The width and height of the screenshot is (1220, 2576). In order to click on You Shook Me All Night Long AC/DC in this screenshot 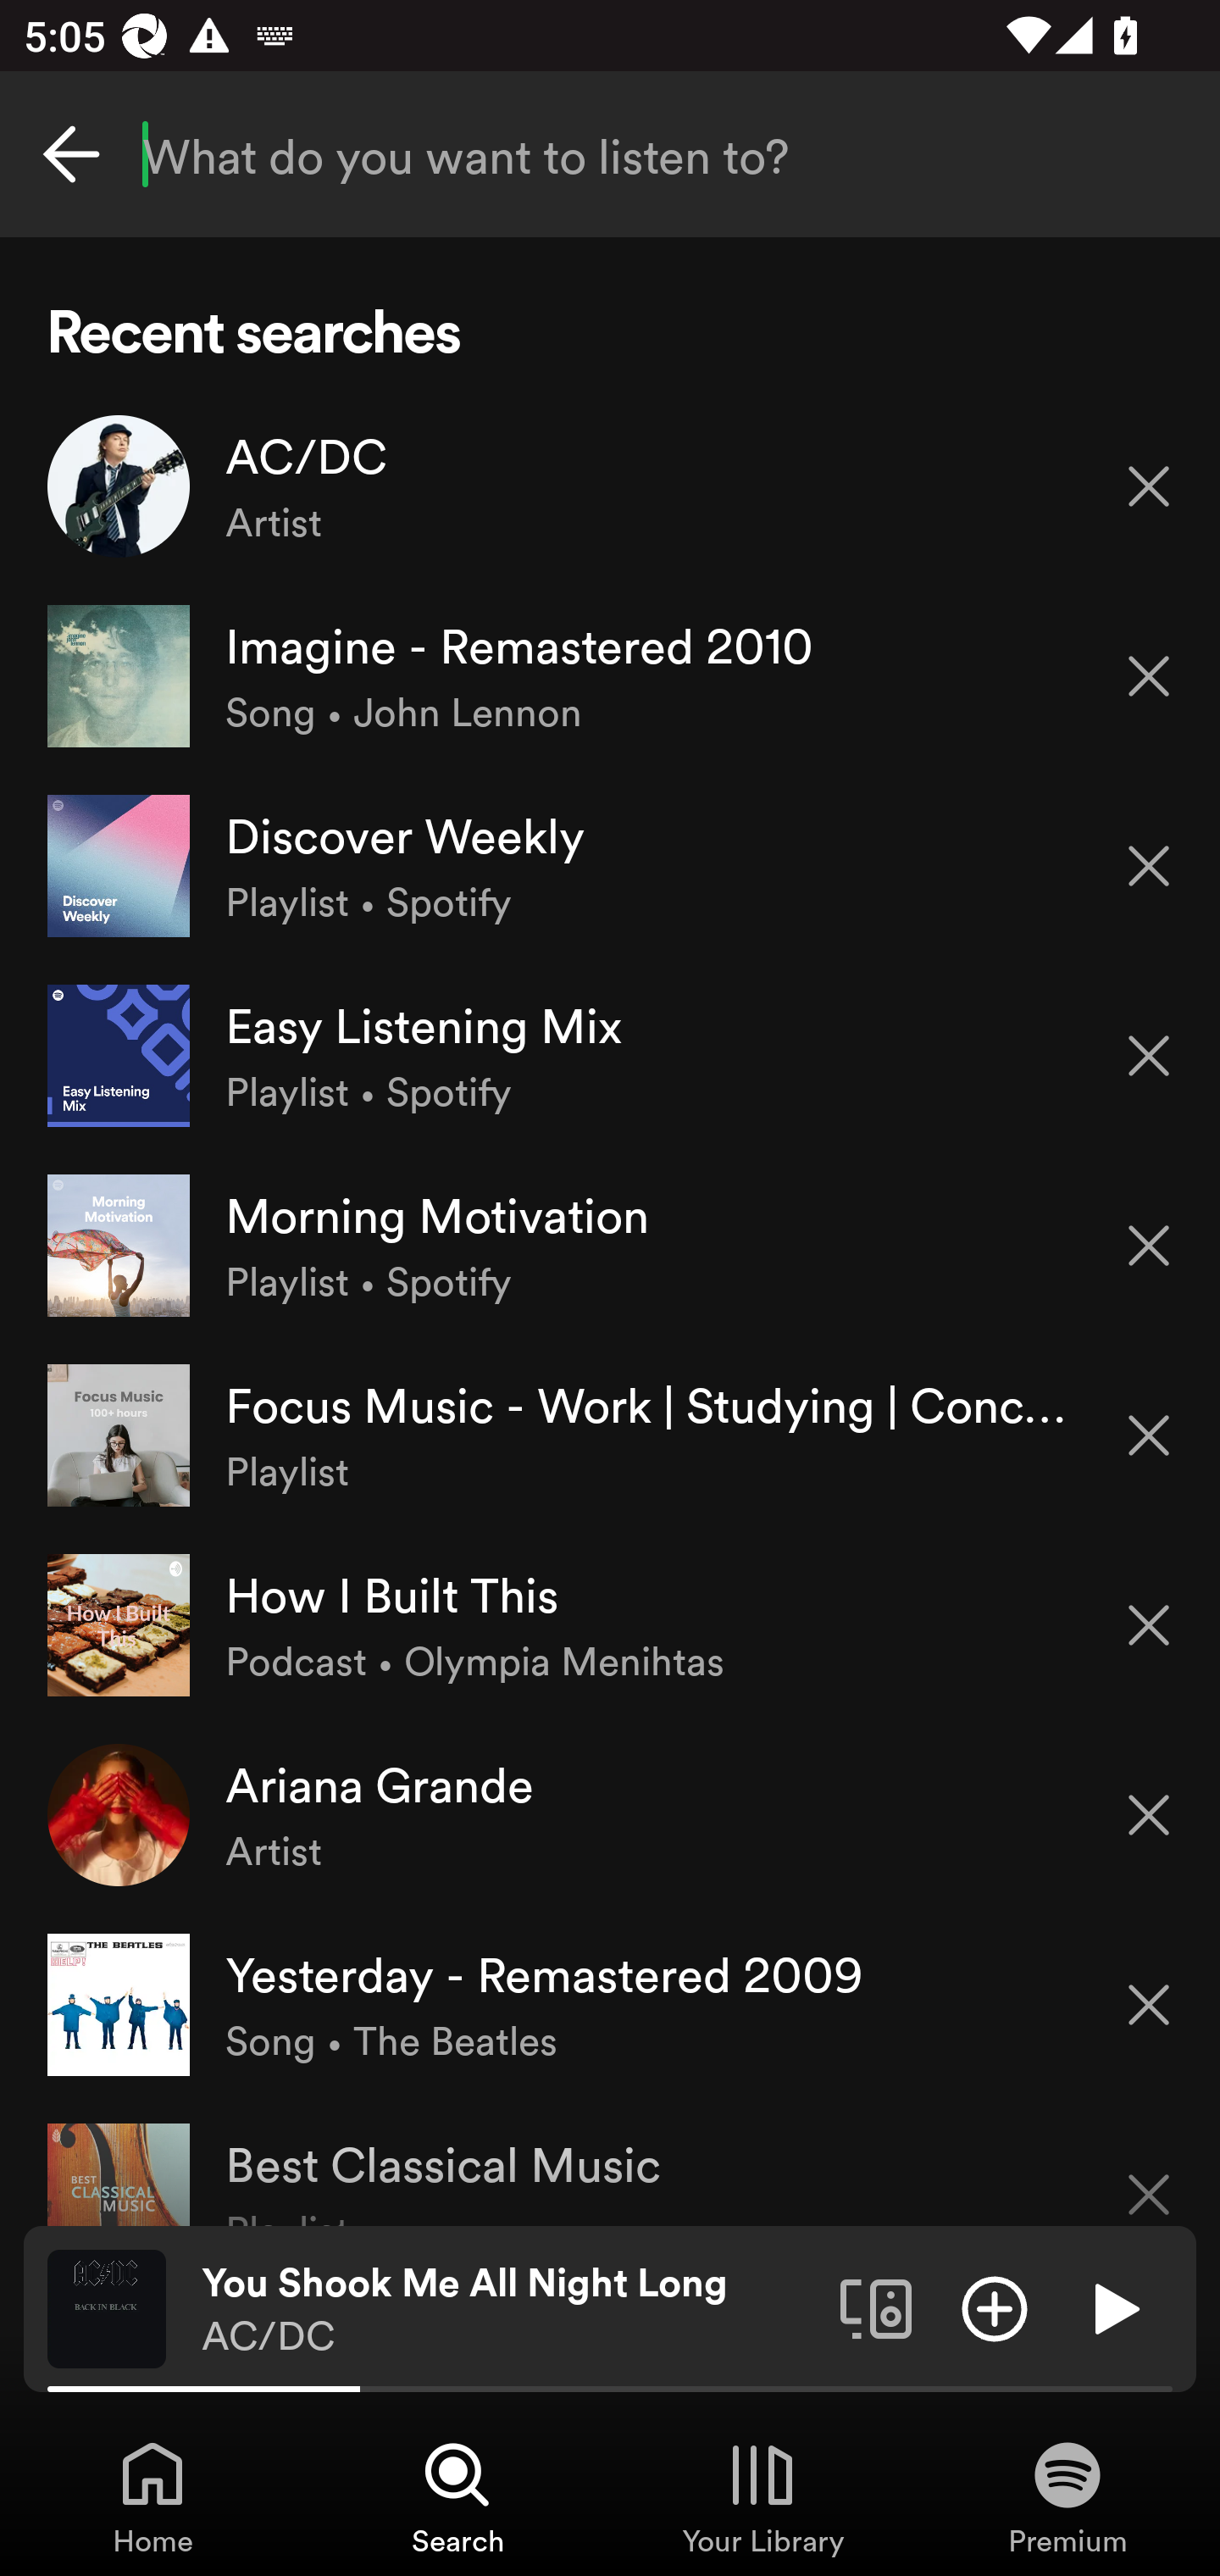, I will do `click(508, 2309)`.